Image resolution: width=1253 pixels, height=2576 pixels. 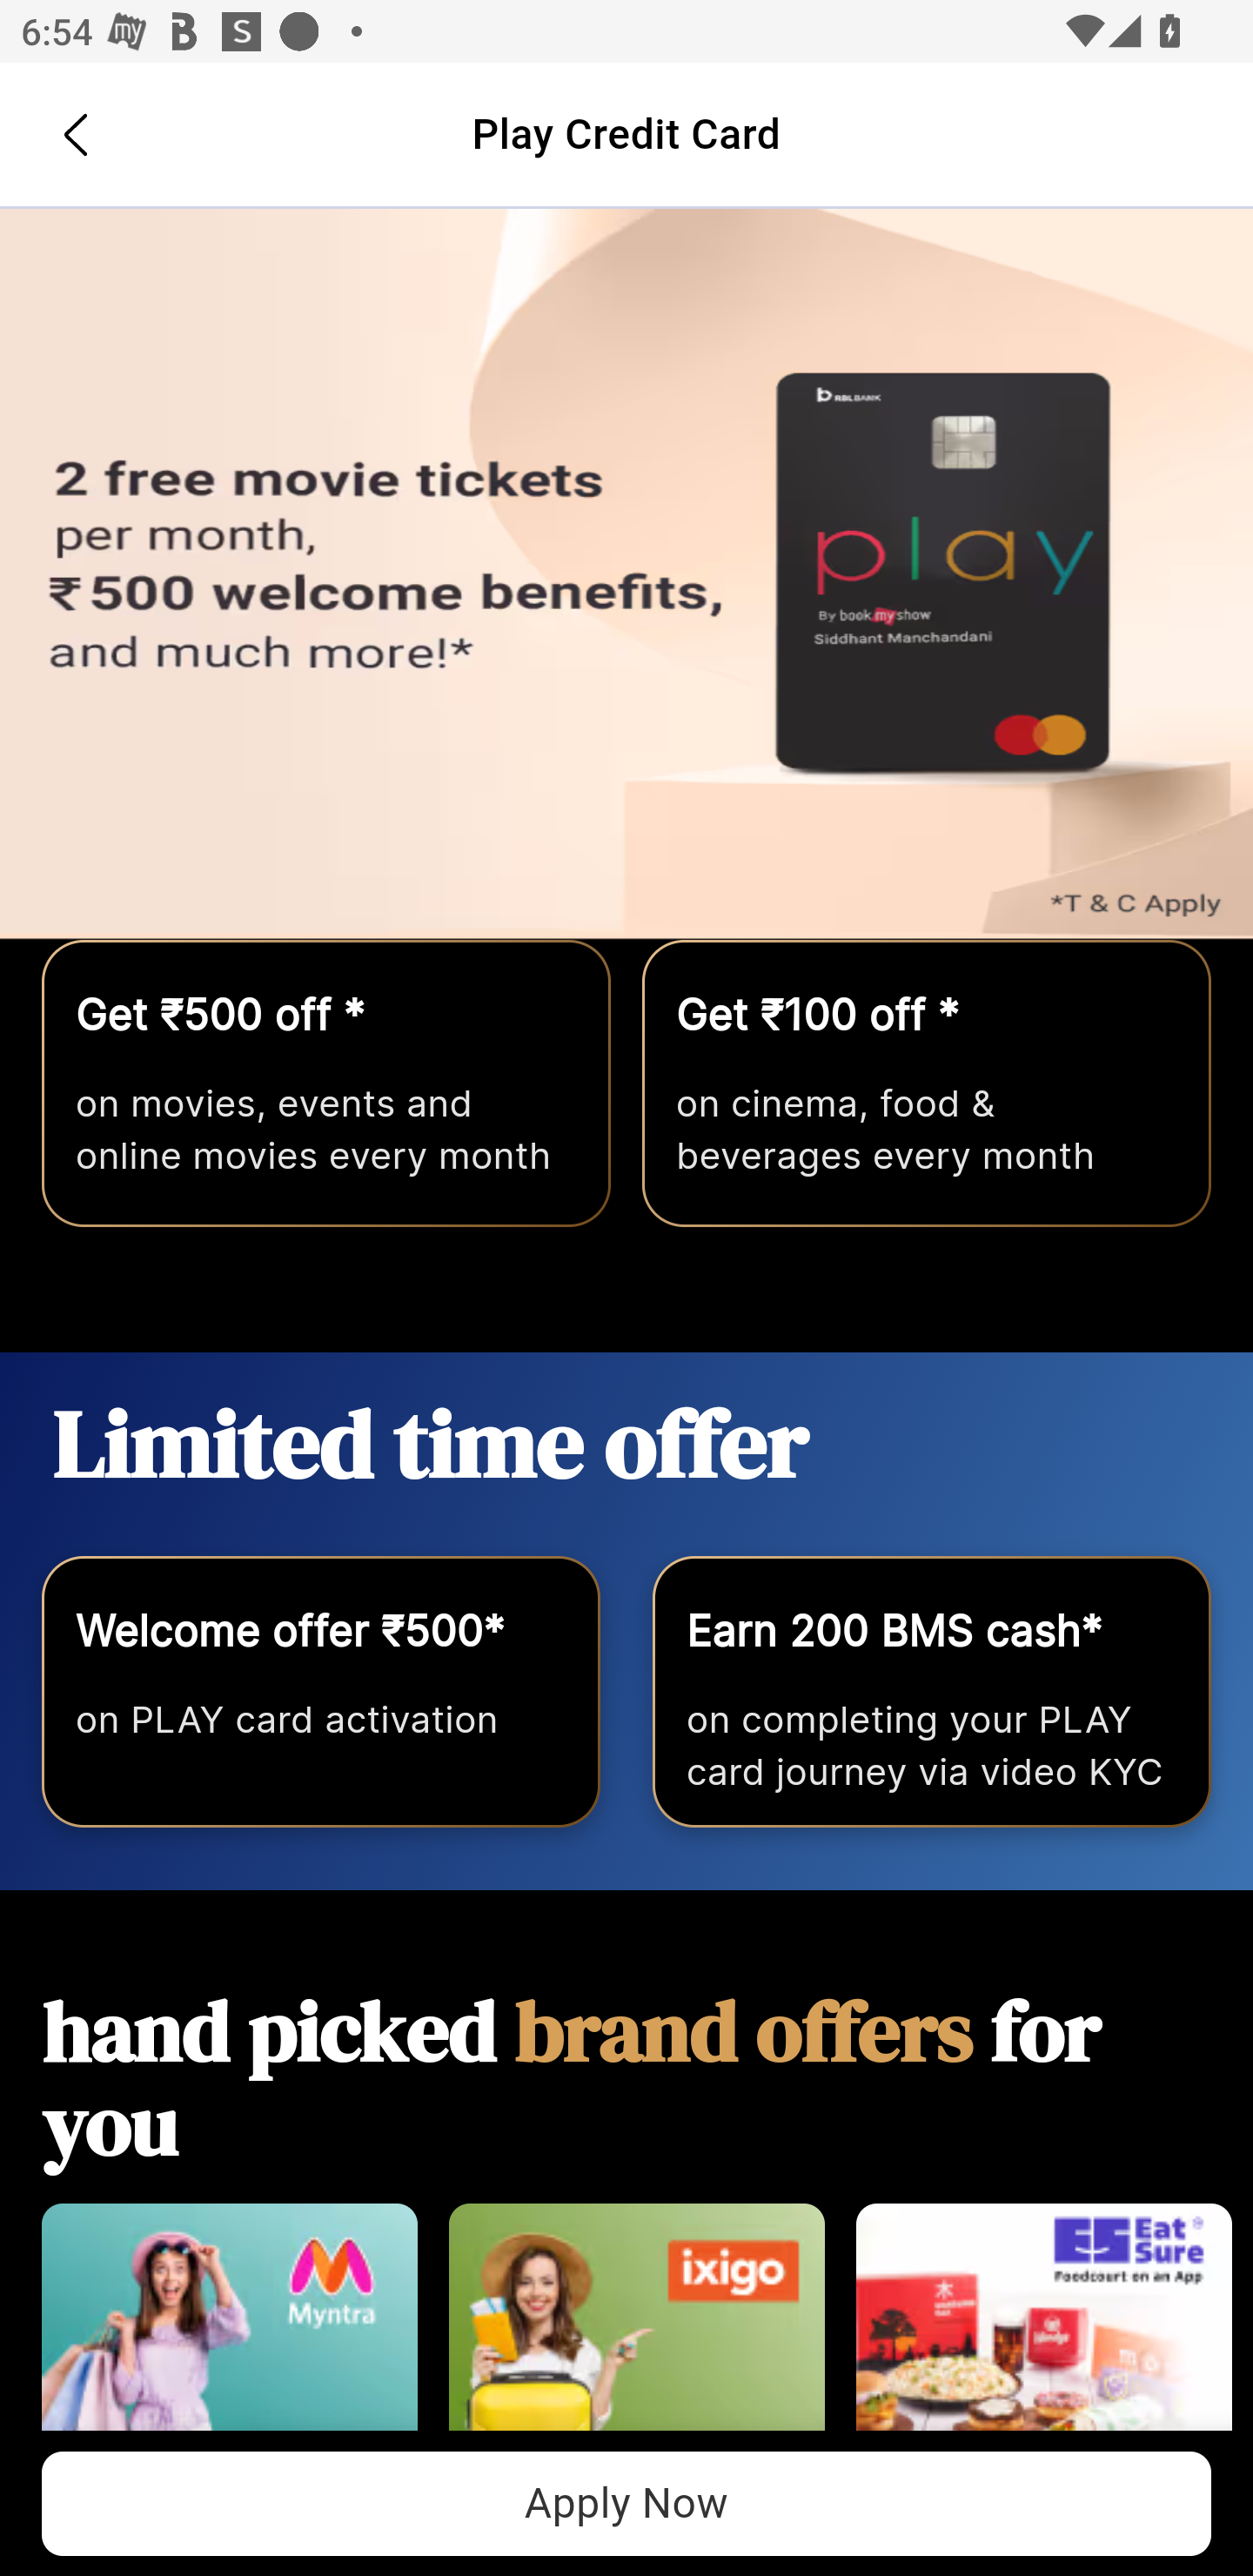 What do you see at coordinates (229, 2332) in the screenshot?
I see `MYNTRA` at bounding box center [229, 2332].